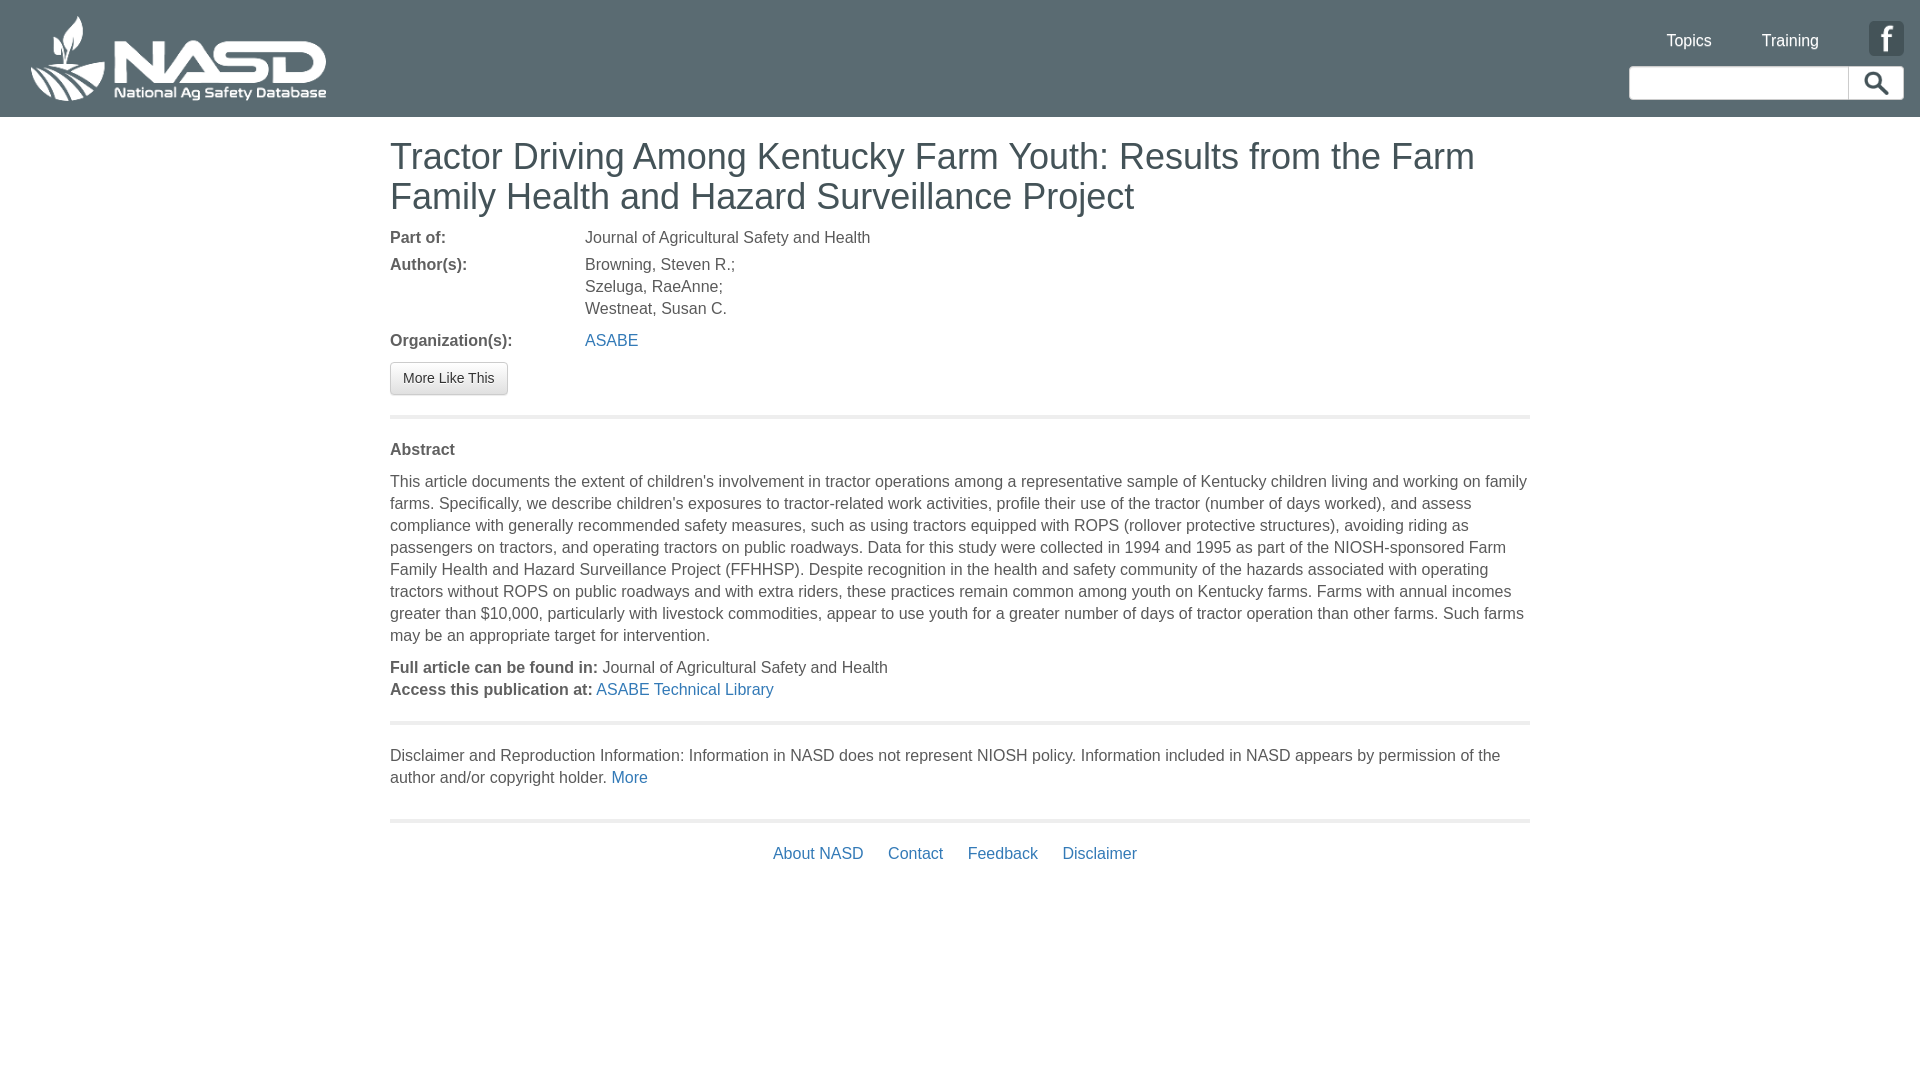  What do you see at coordinates (1790, 28) in the screenshot?
I see `Training` at bounding box center [1790, 28].